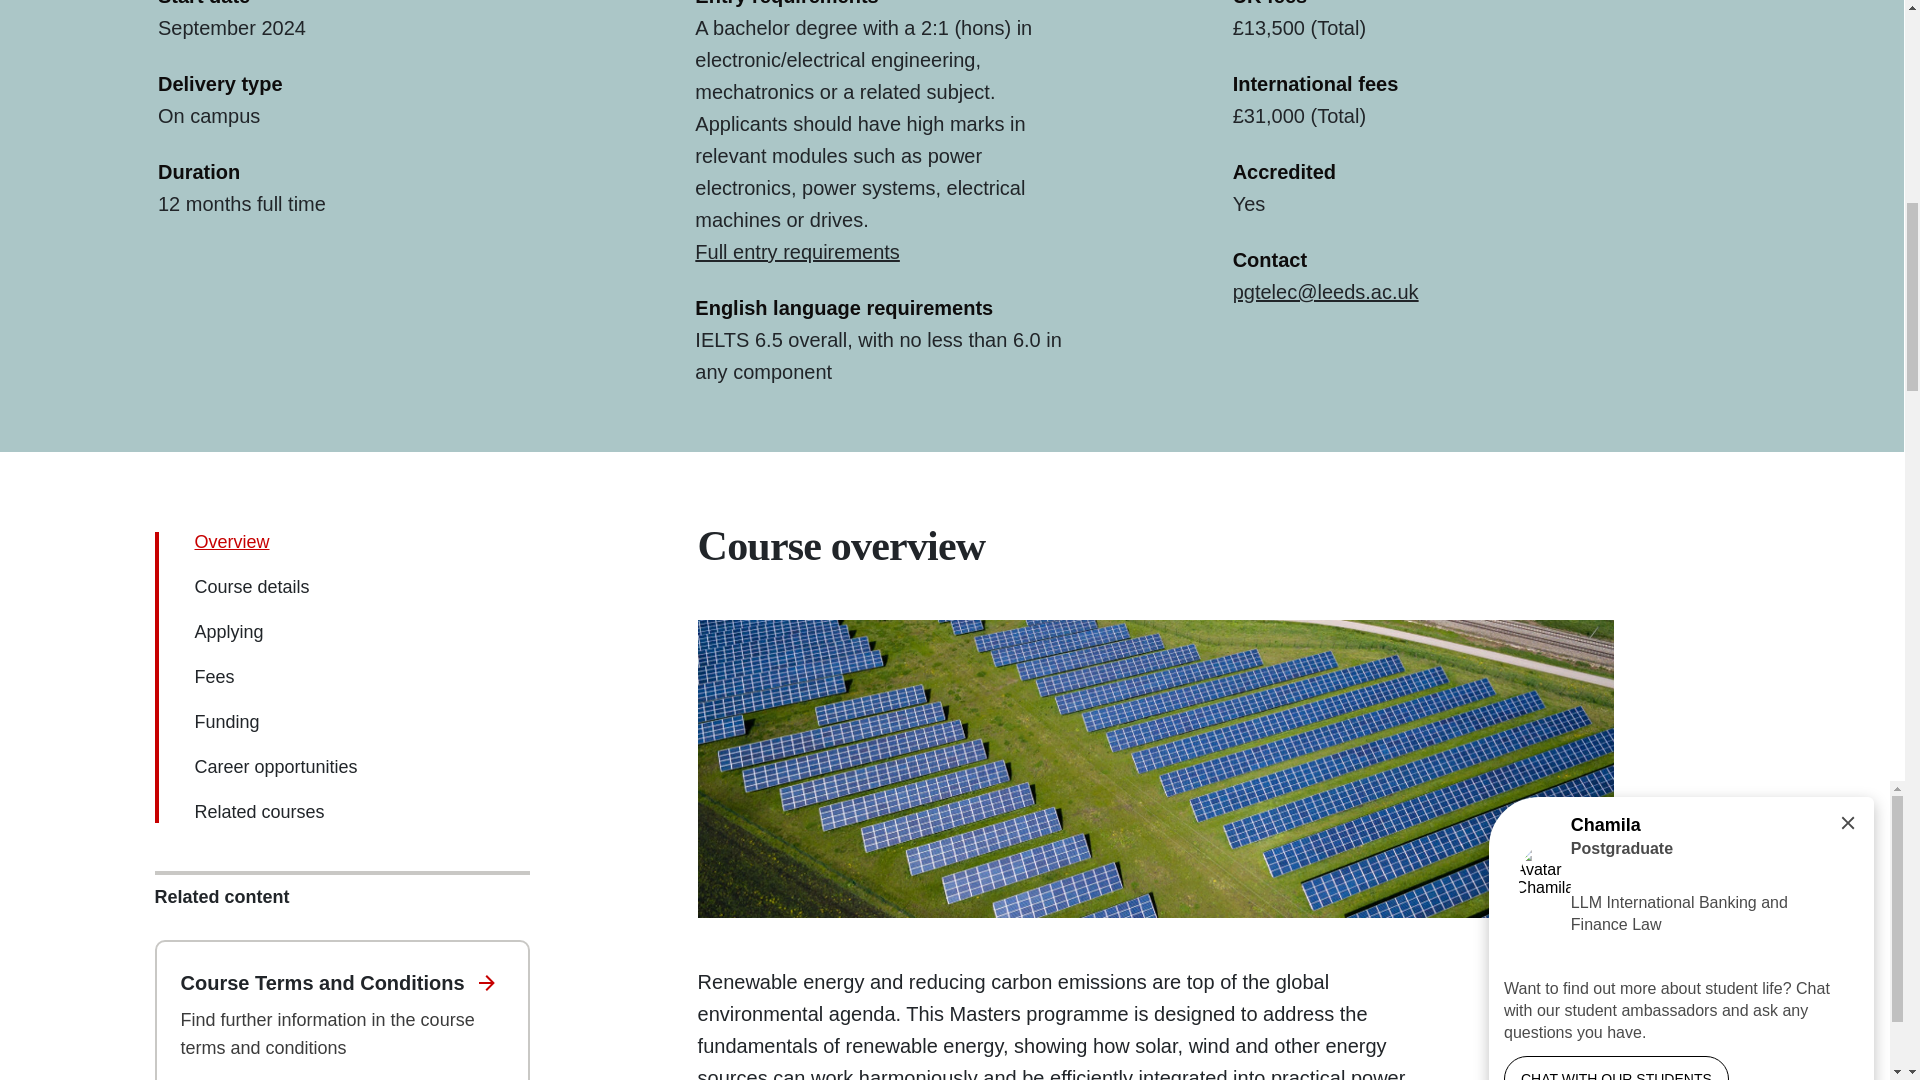 This screenshot has height=1080, width=1920. Describe the element at coordinates (251, 586) in the screenshot. I see `Course details` at that location.